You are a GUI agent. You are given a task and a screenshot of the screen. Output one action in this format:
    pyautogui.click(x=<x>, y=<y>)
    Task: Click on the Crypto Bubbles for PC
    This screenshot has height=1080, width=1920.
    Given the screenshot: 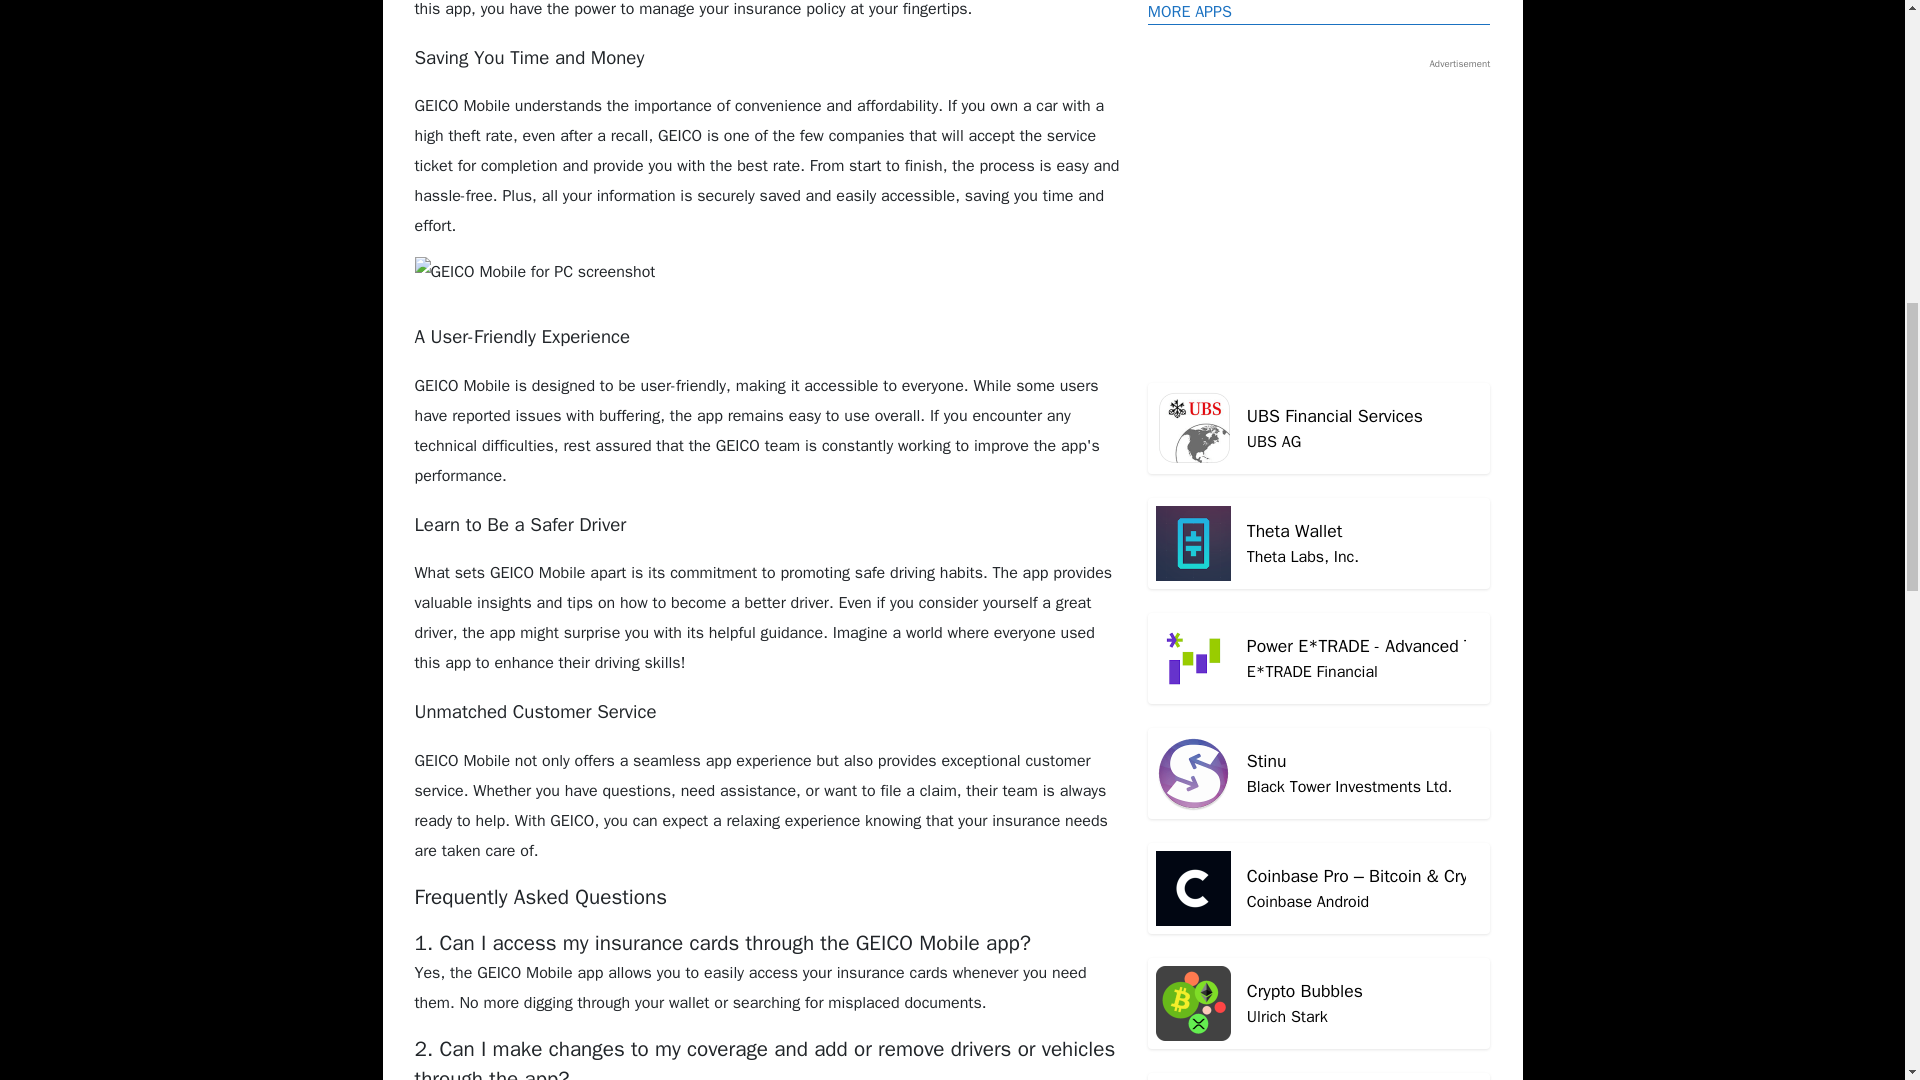 What is the action you would take?
    pyautogui.click(x=1320, y=404)
    